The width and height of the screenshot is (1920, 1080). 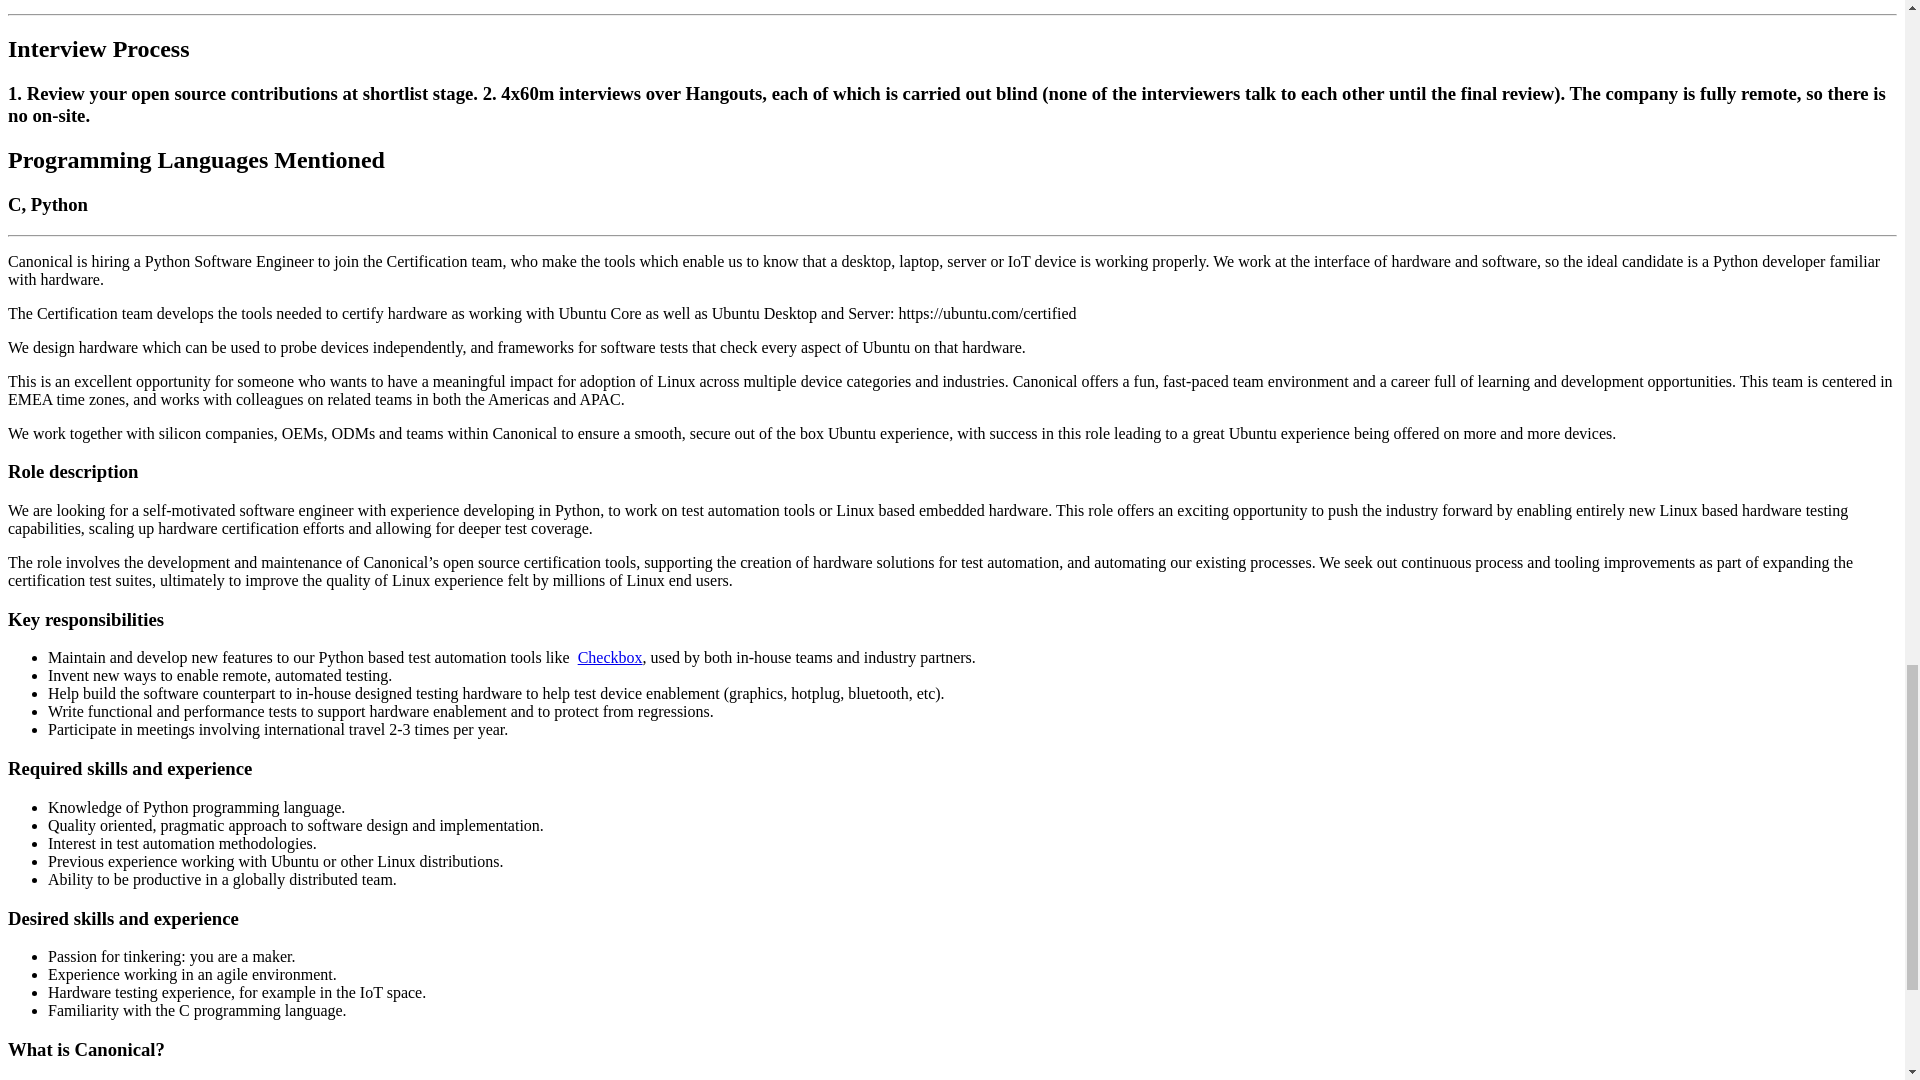 What do you see at coordinates (610, 658) in the screenshot?
I see `Checkbox` at bounding box center [610, 658].